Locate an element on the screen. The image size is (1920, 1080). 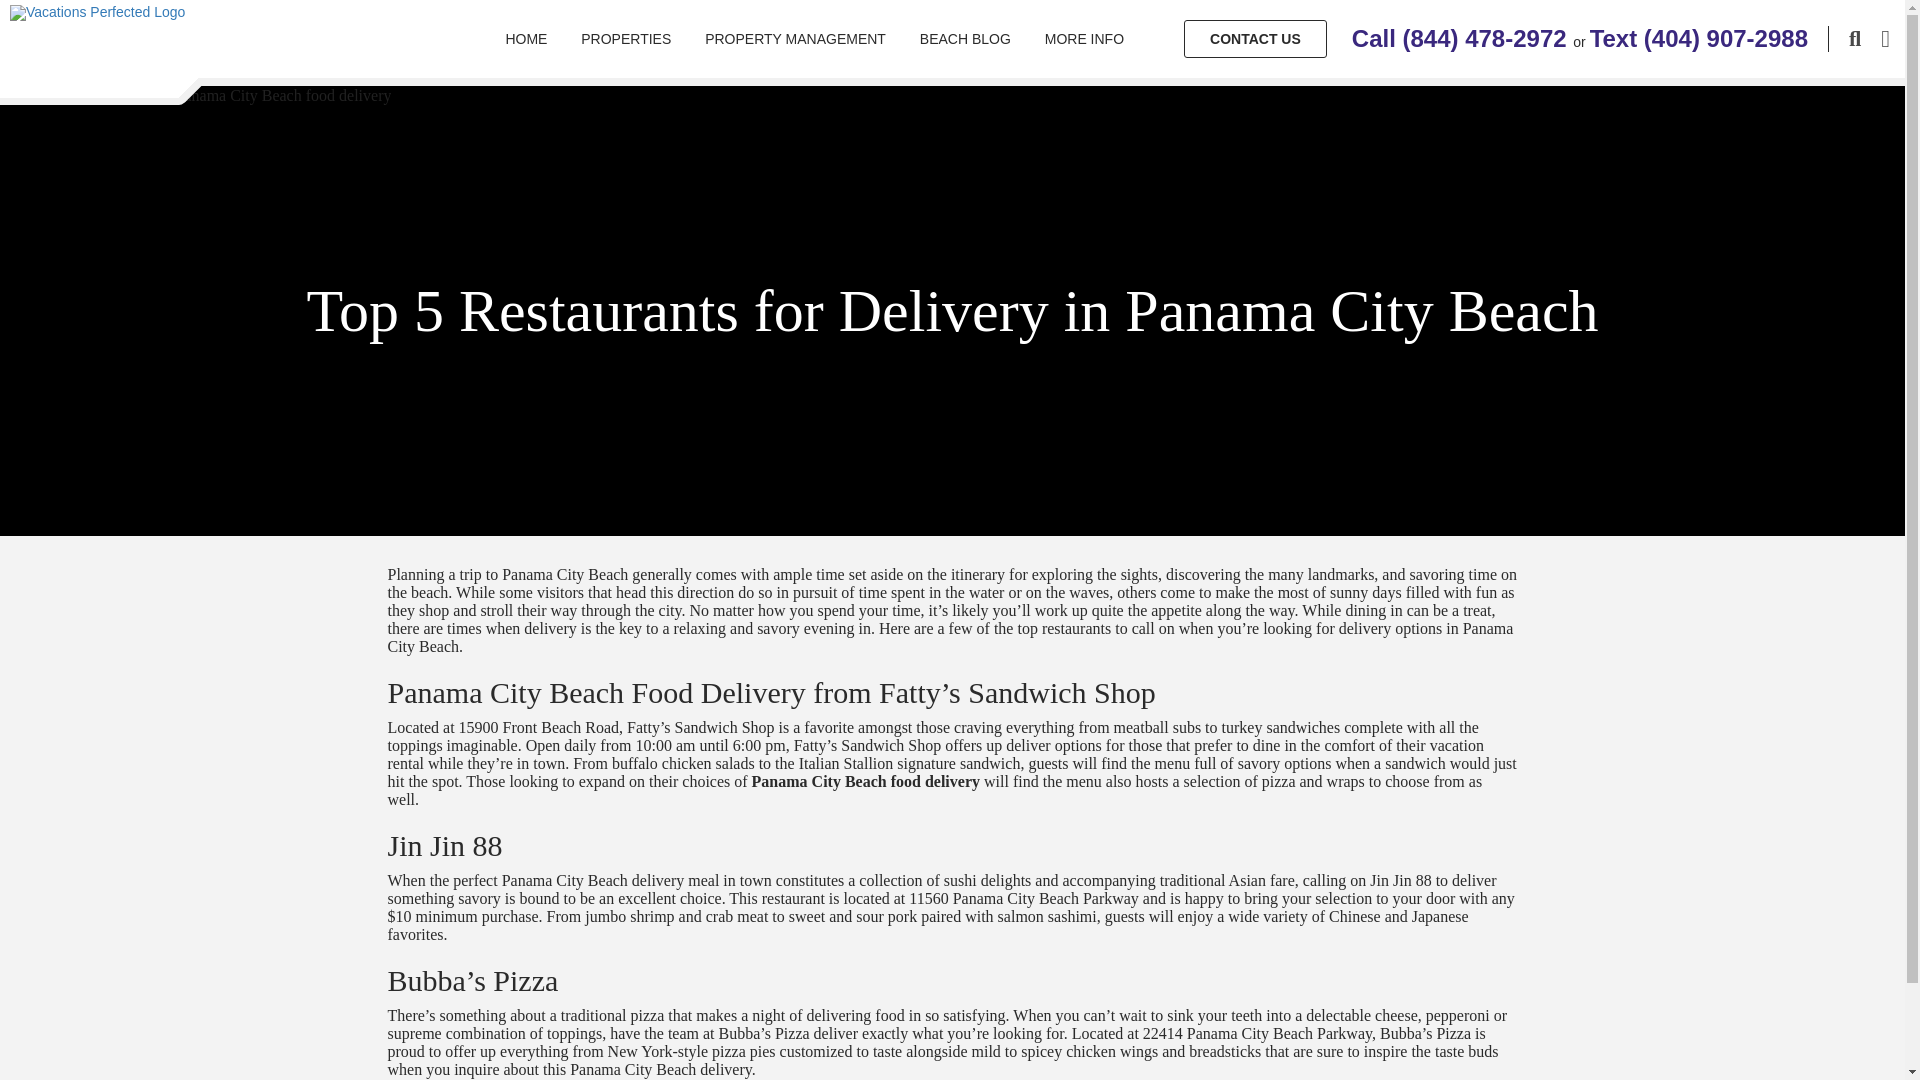
get sushi and more from Panama City Beach food delivery is located at coordinates (196, 96).